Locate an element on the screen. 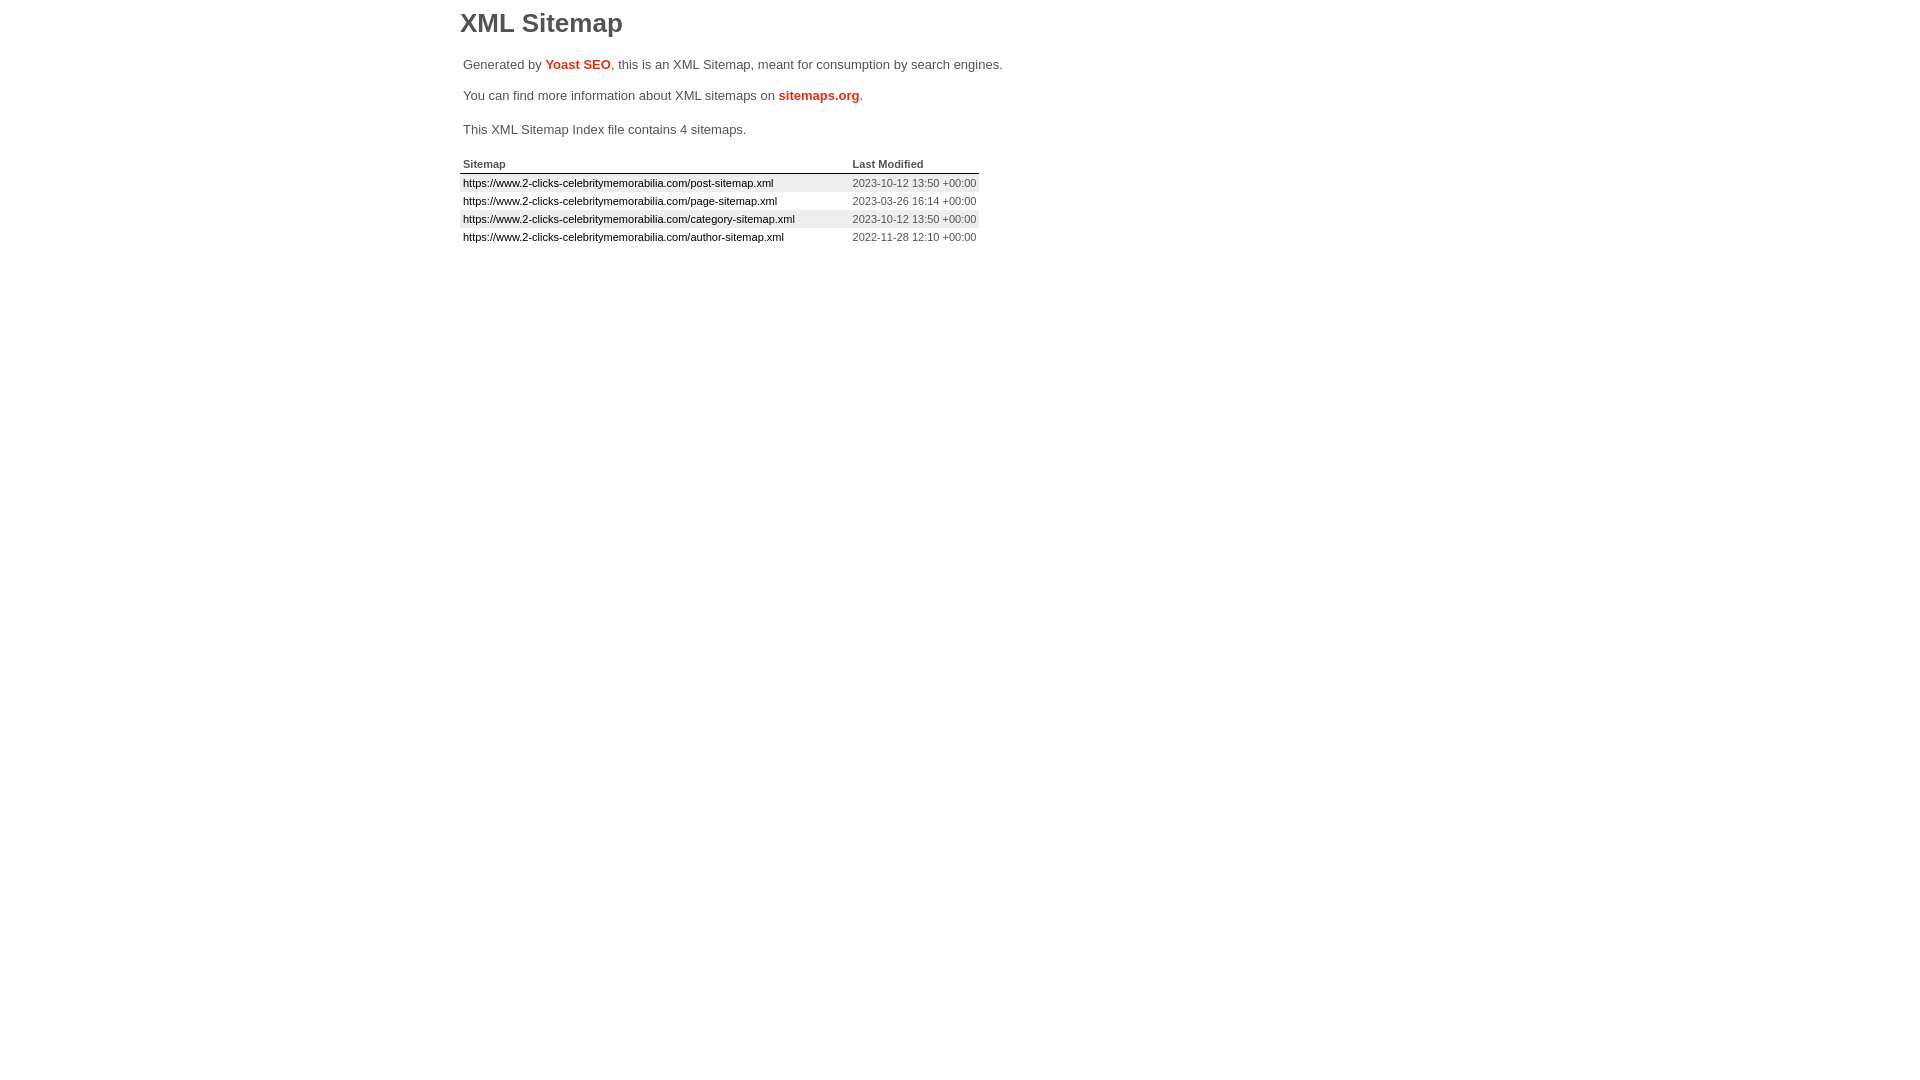  sitemaps.org is located at coordinates (820, 96).